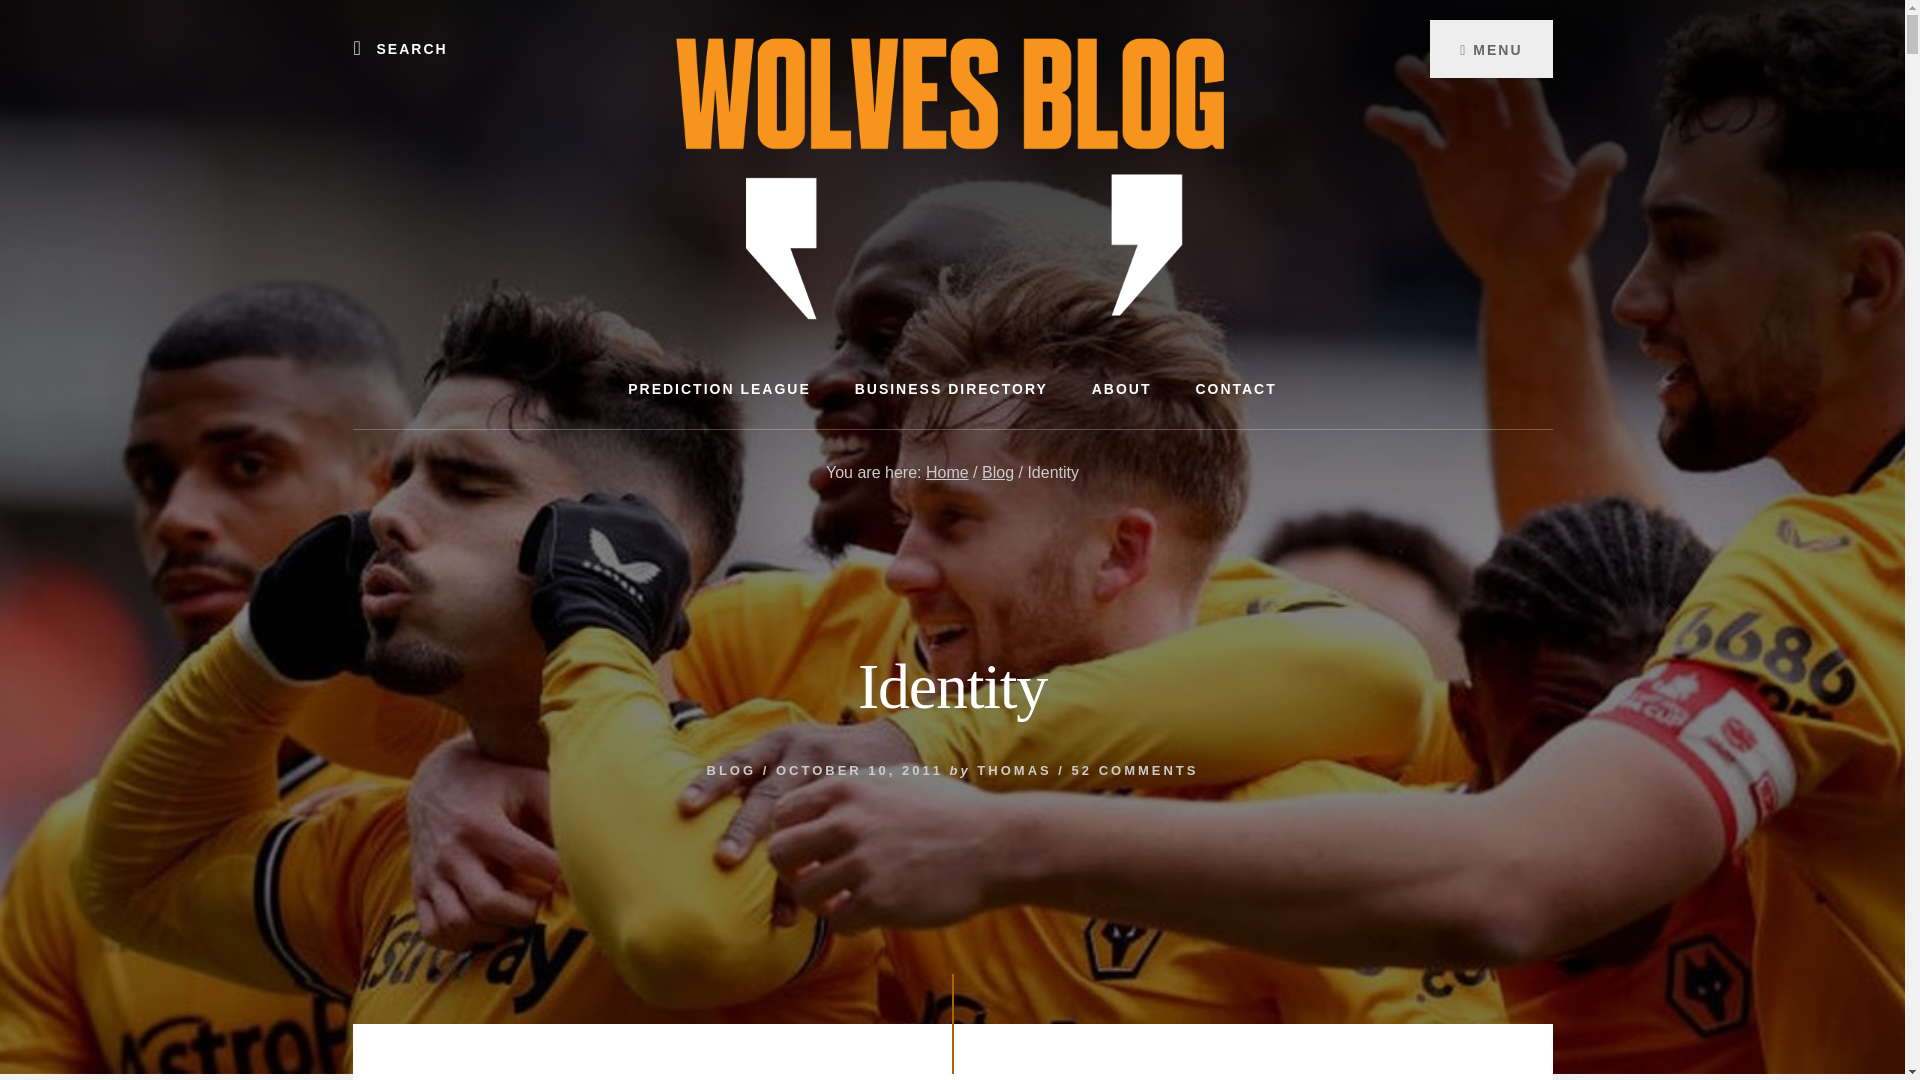  What do you see at coordinates (1121, 388) in the screenshot?
I see `ABOUT` at bounding box center [1121, 388].